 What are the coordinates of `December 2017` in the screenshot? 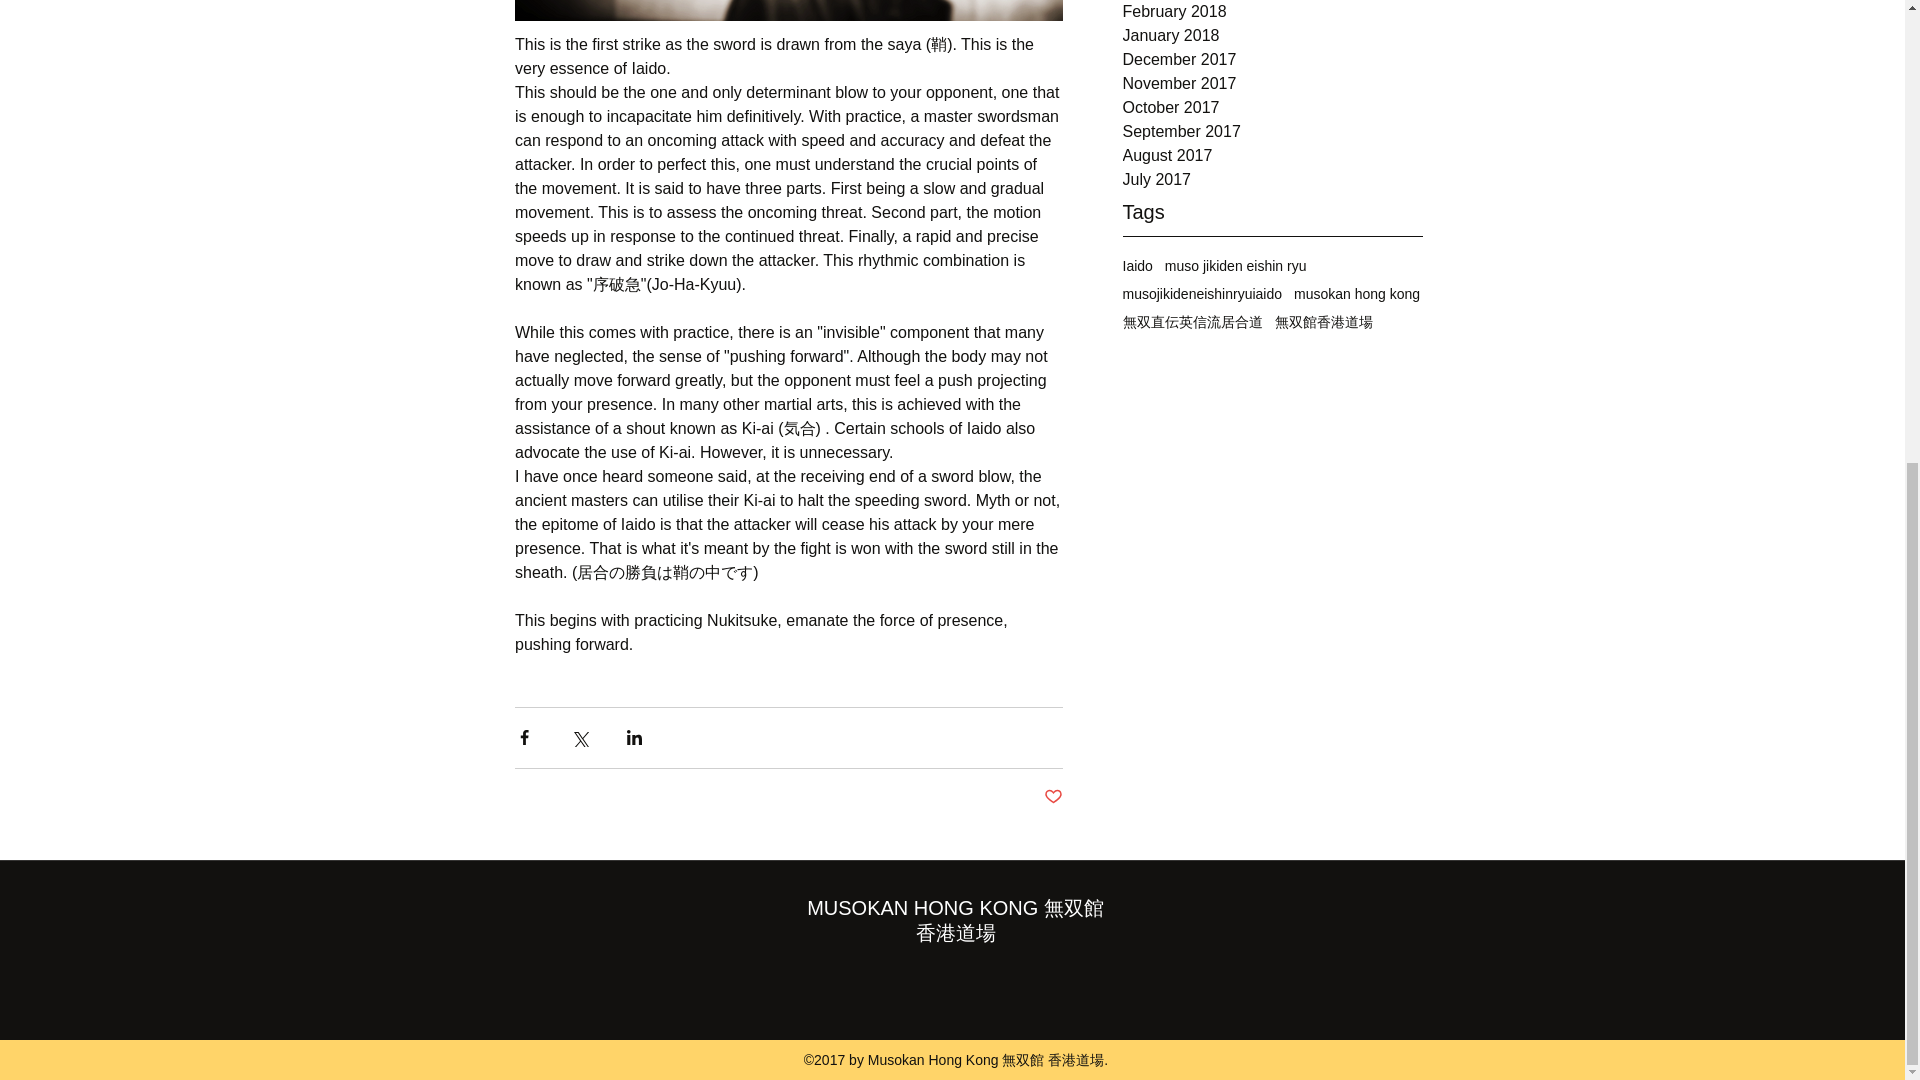 It's located at (1272, 60).